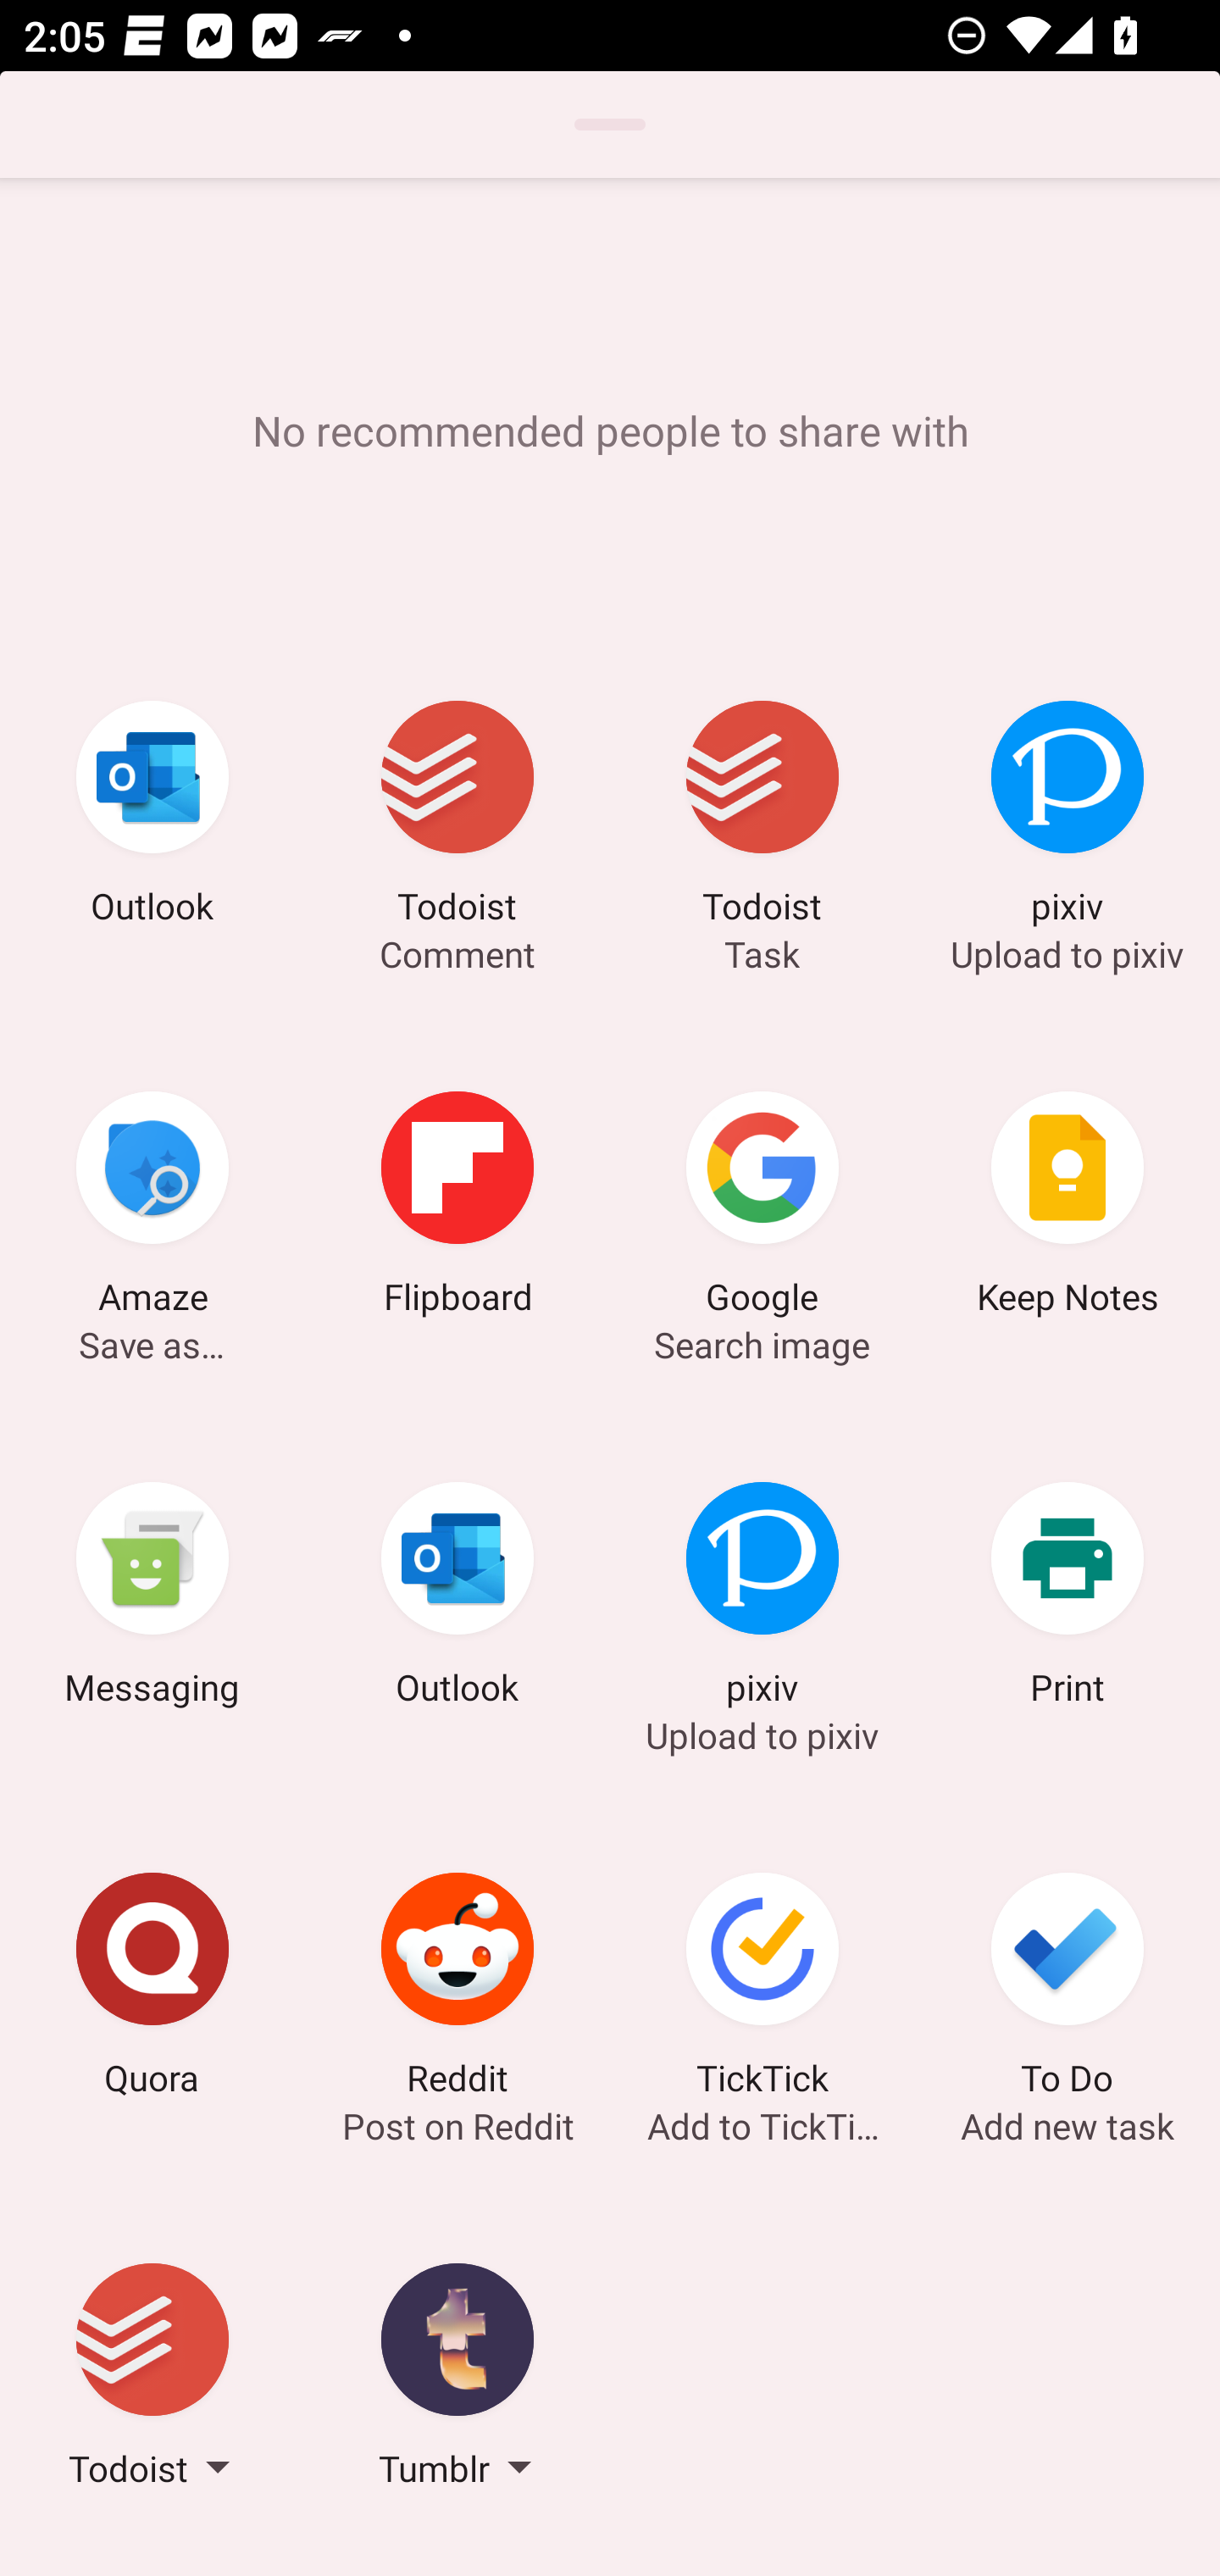 The width and height of the screenshot is (1220, 2576). Describe the element at coordinates (457, 1990) in the screenshot. I see `Reddit Post on Reddit` at that location.